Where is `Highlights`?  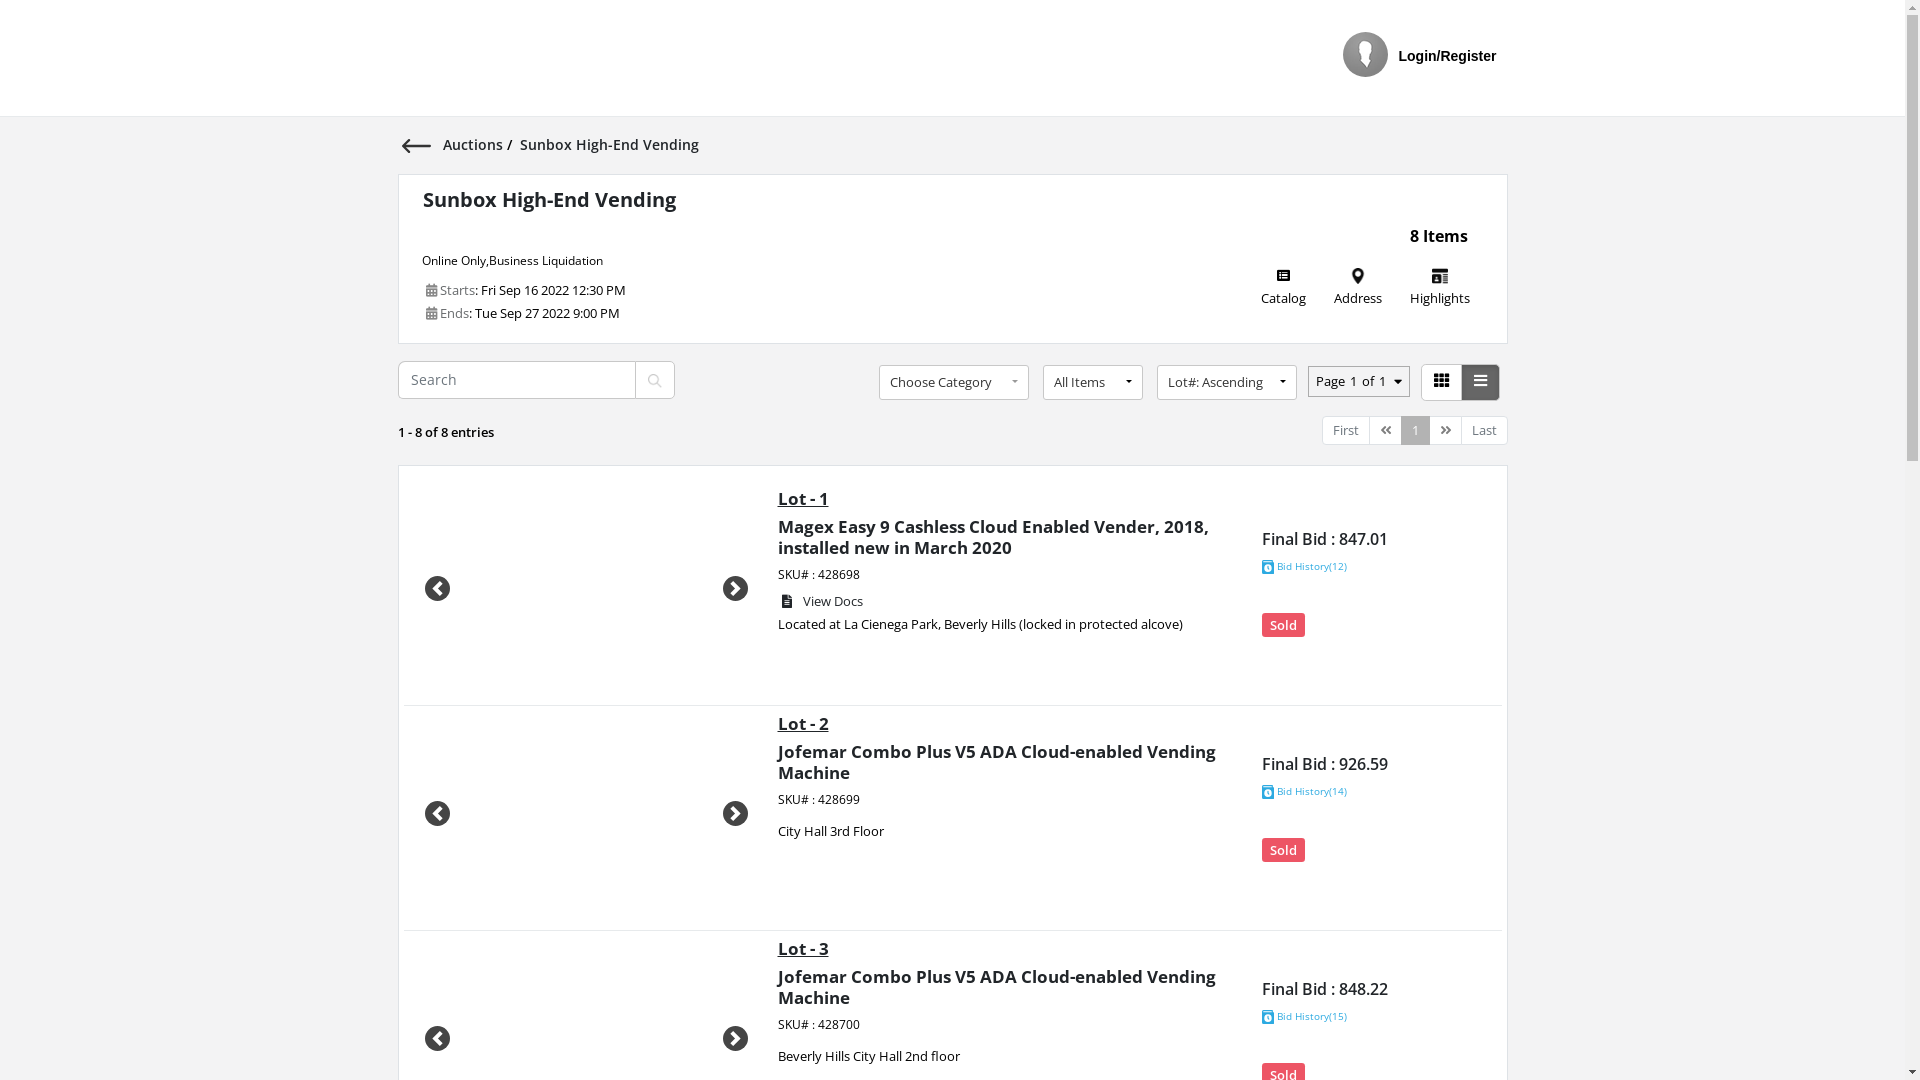 Highlights is located at coordinates (1440, 296).